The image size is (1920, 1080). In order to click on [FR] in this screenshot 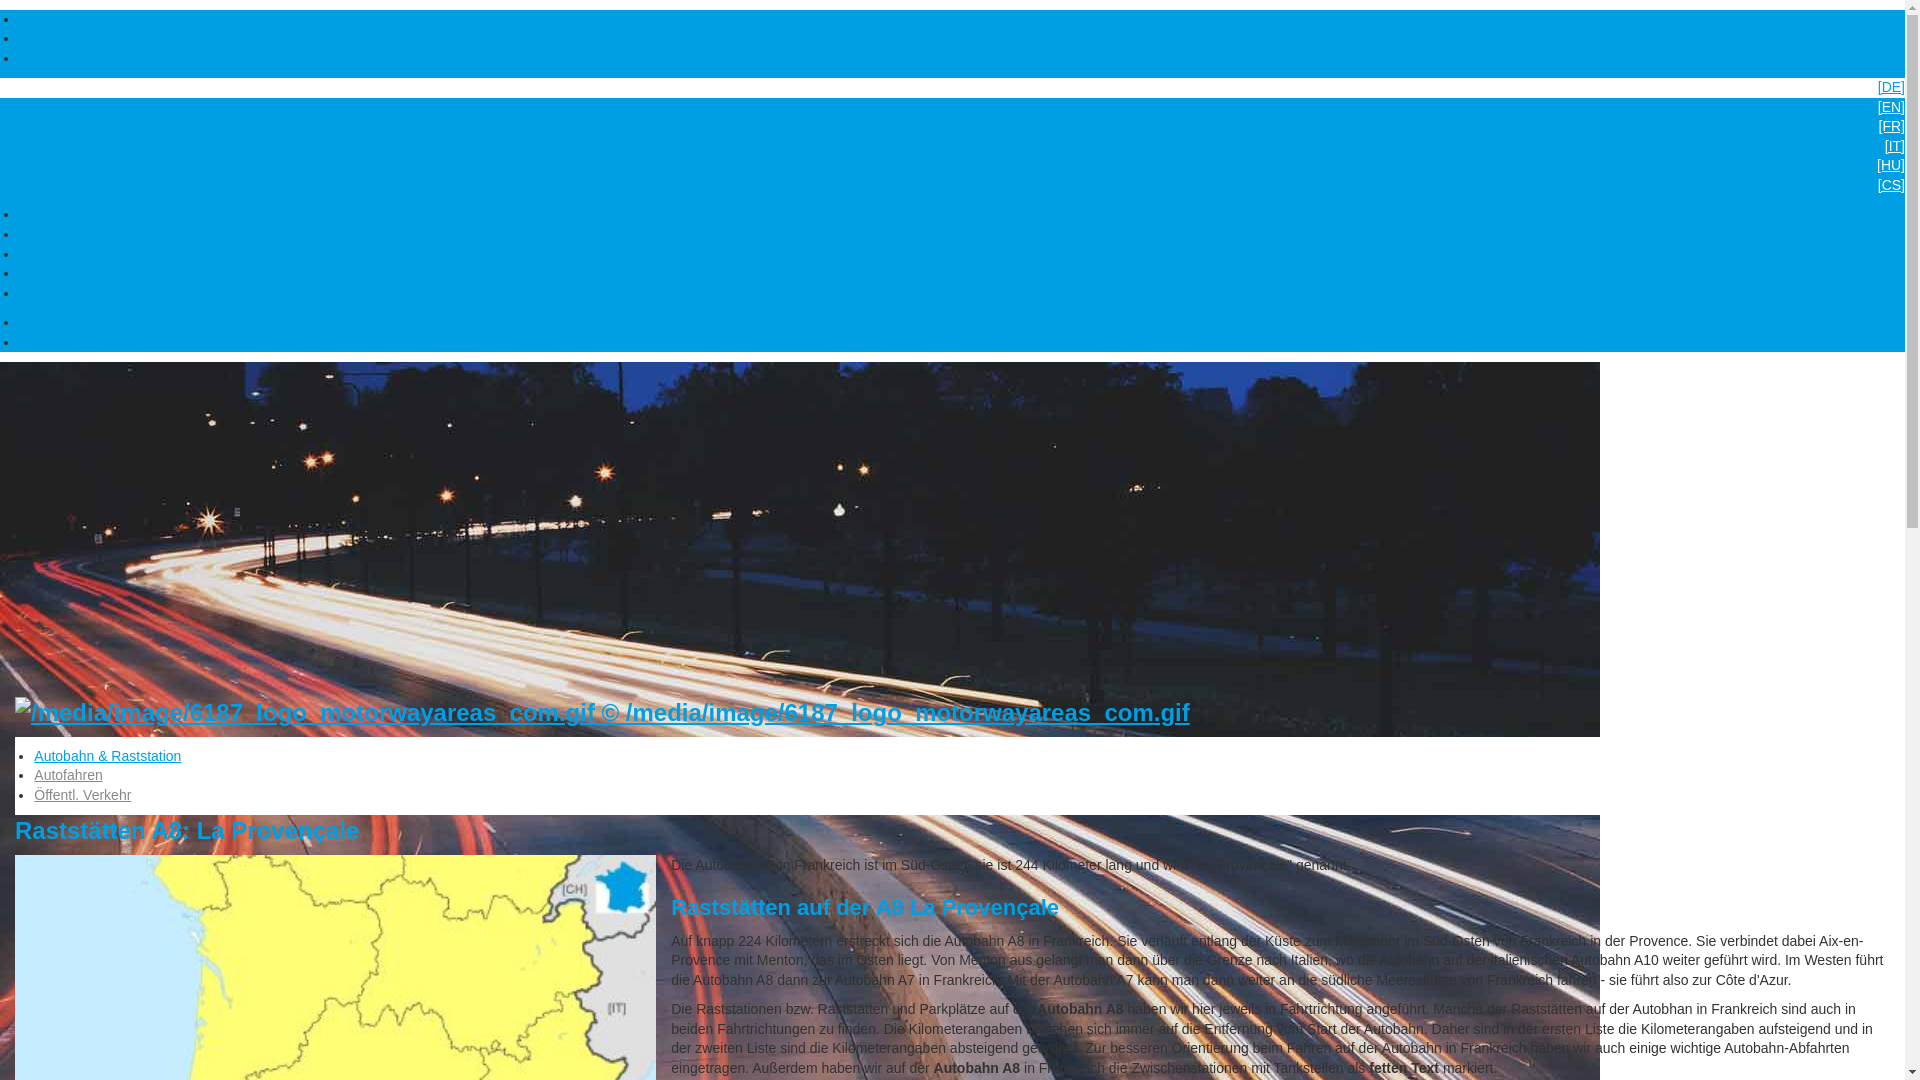, I will do `click(952, 127)`.